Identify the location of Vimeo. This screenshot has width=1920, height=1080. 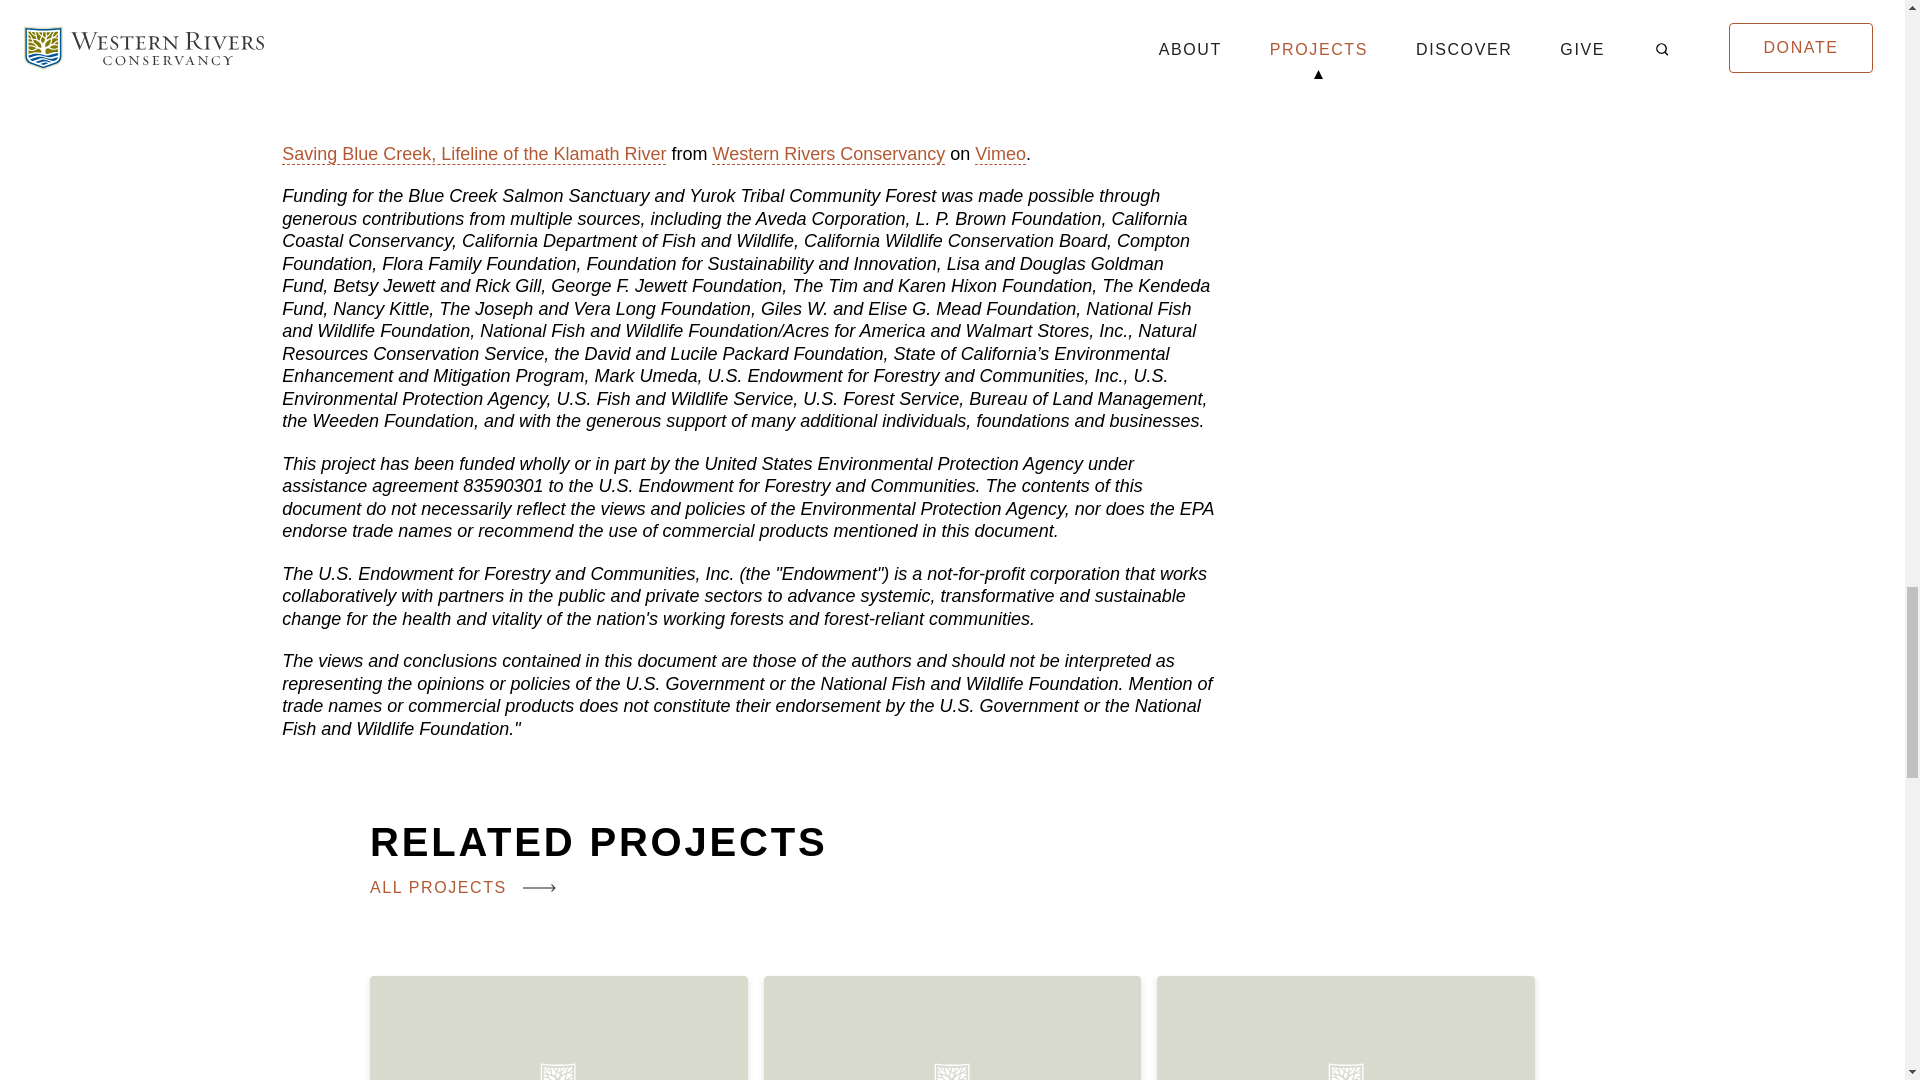
(1000, 154).